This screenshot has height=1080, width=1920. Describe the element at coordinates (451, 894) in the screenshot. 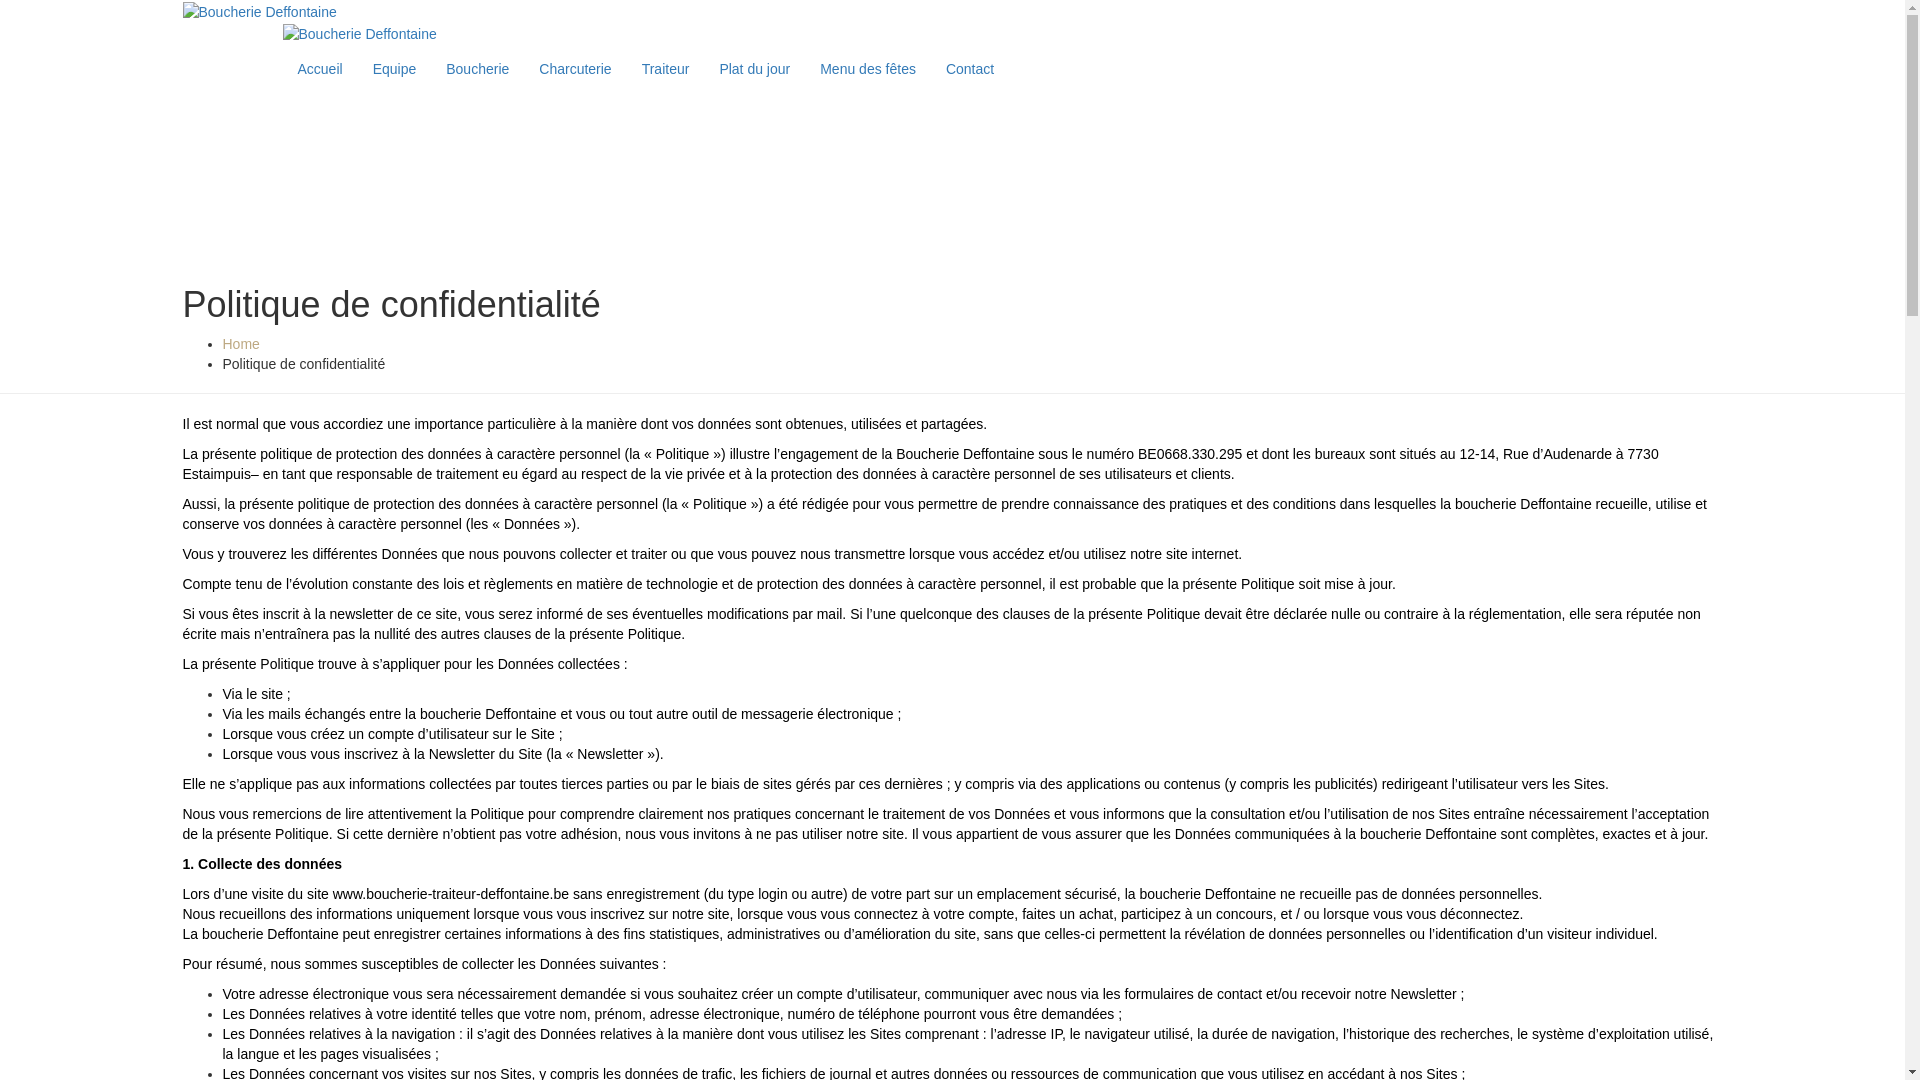

I see `www.boucherie-traiteur-deffontaine.be` at that location.